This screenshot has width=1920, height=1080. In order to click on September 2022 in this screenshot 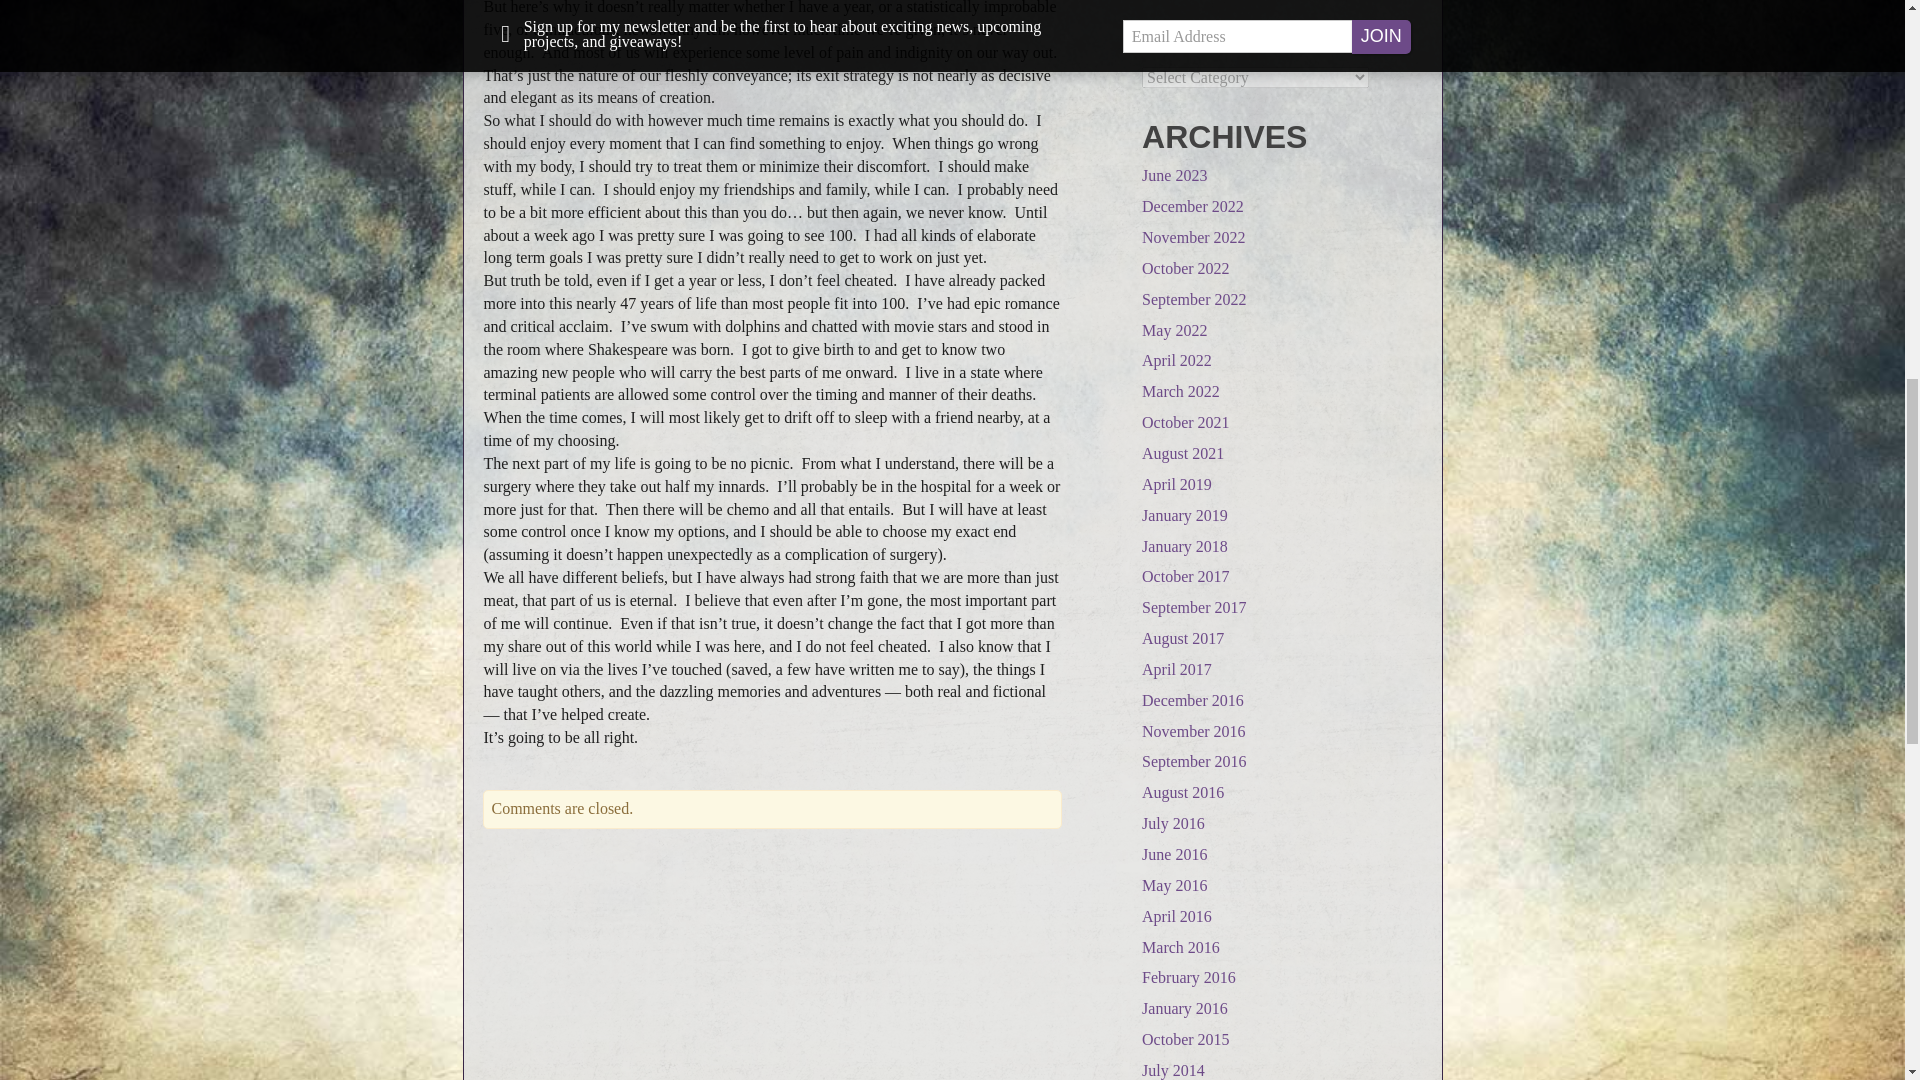, I will do `click(1194, 298)`.